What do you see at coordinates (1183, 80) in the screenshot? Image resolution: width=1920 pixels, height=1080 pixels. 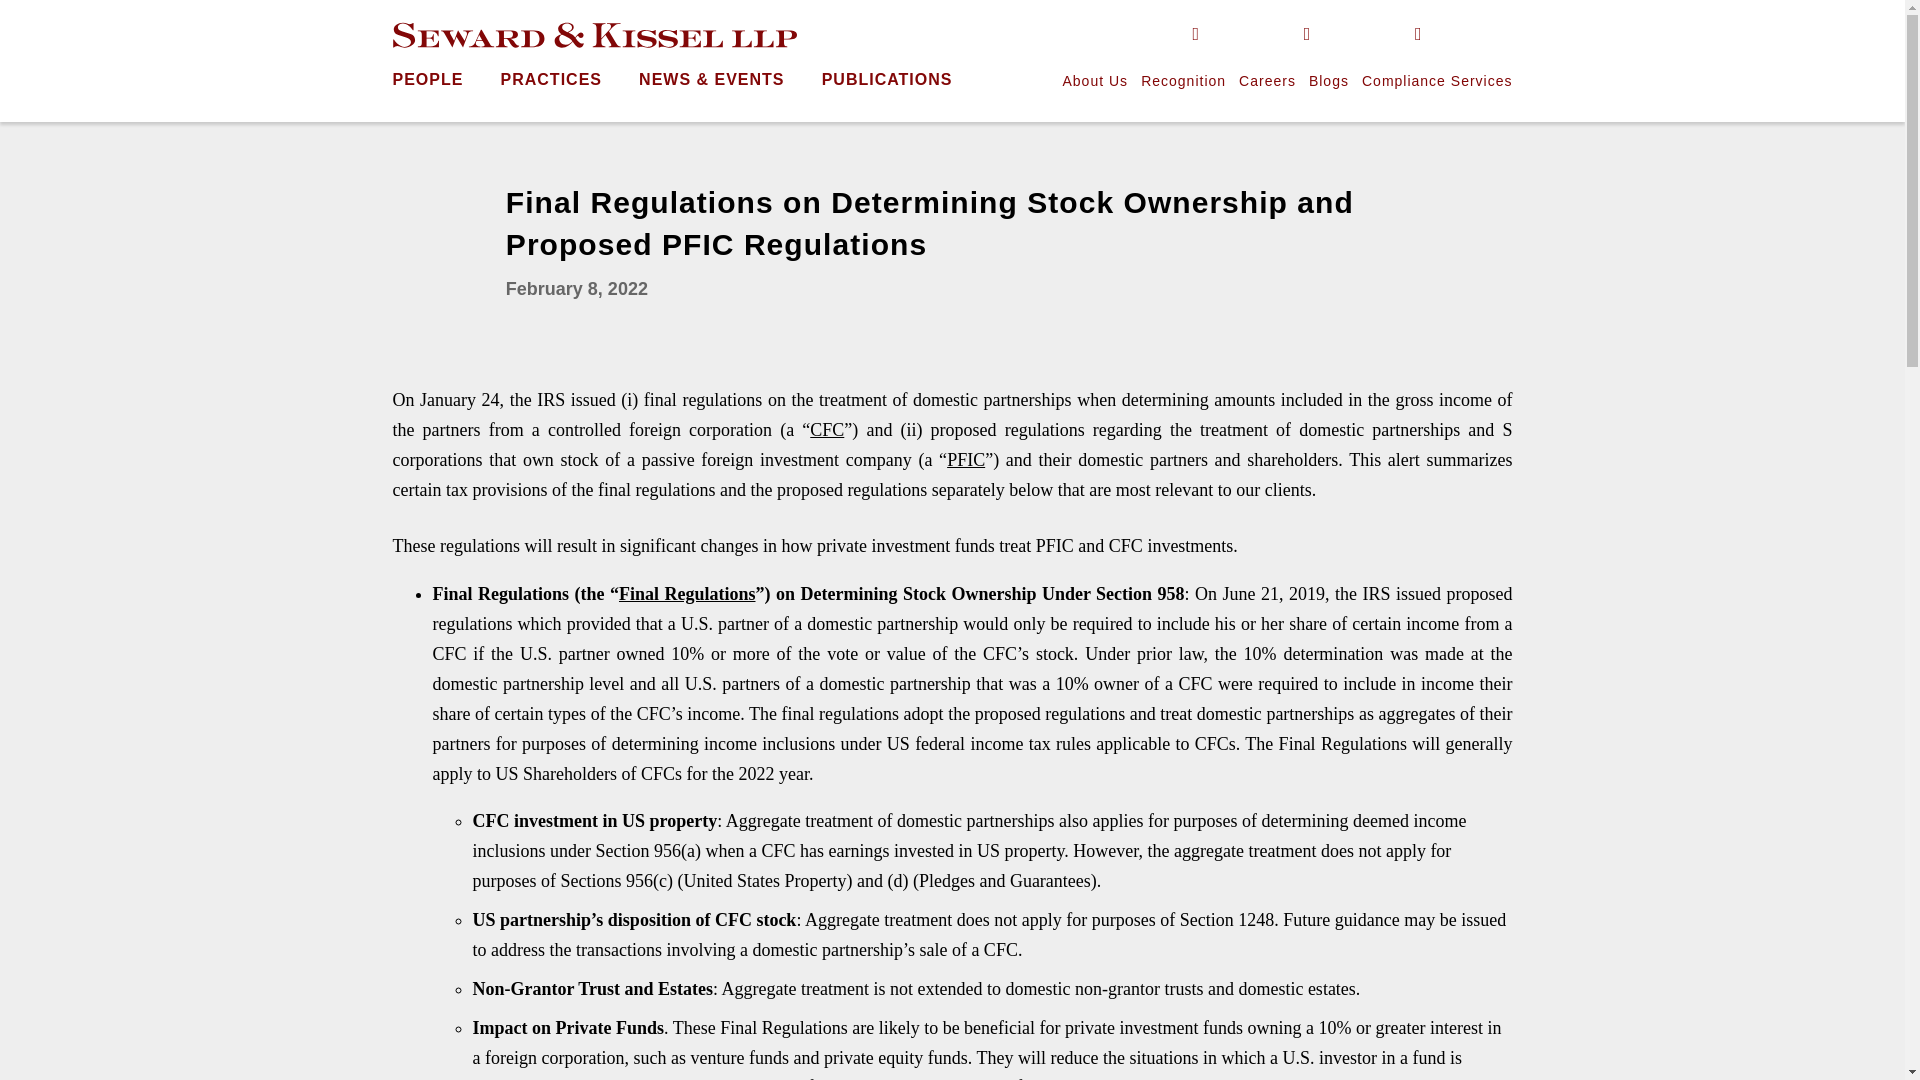 I see `Recognition` at bounding box center [1183, 80].